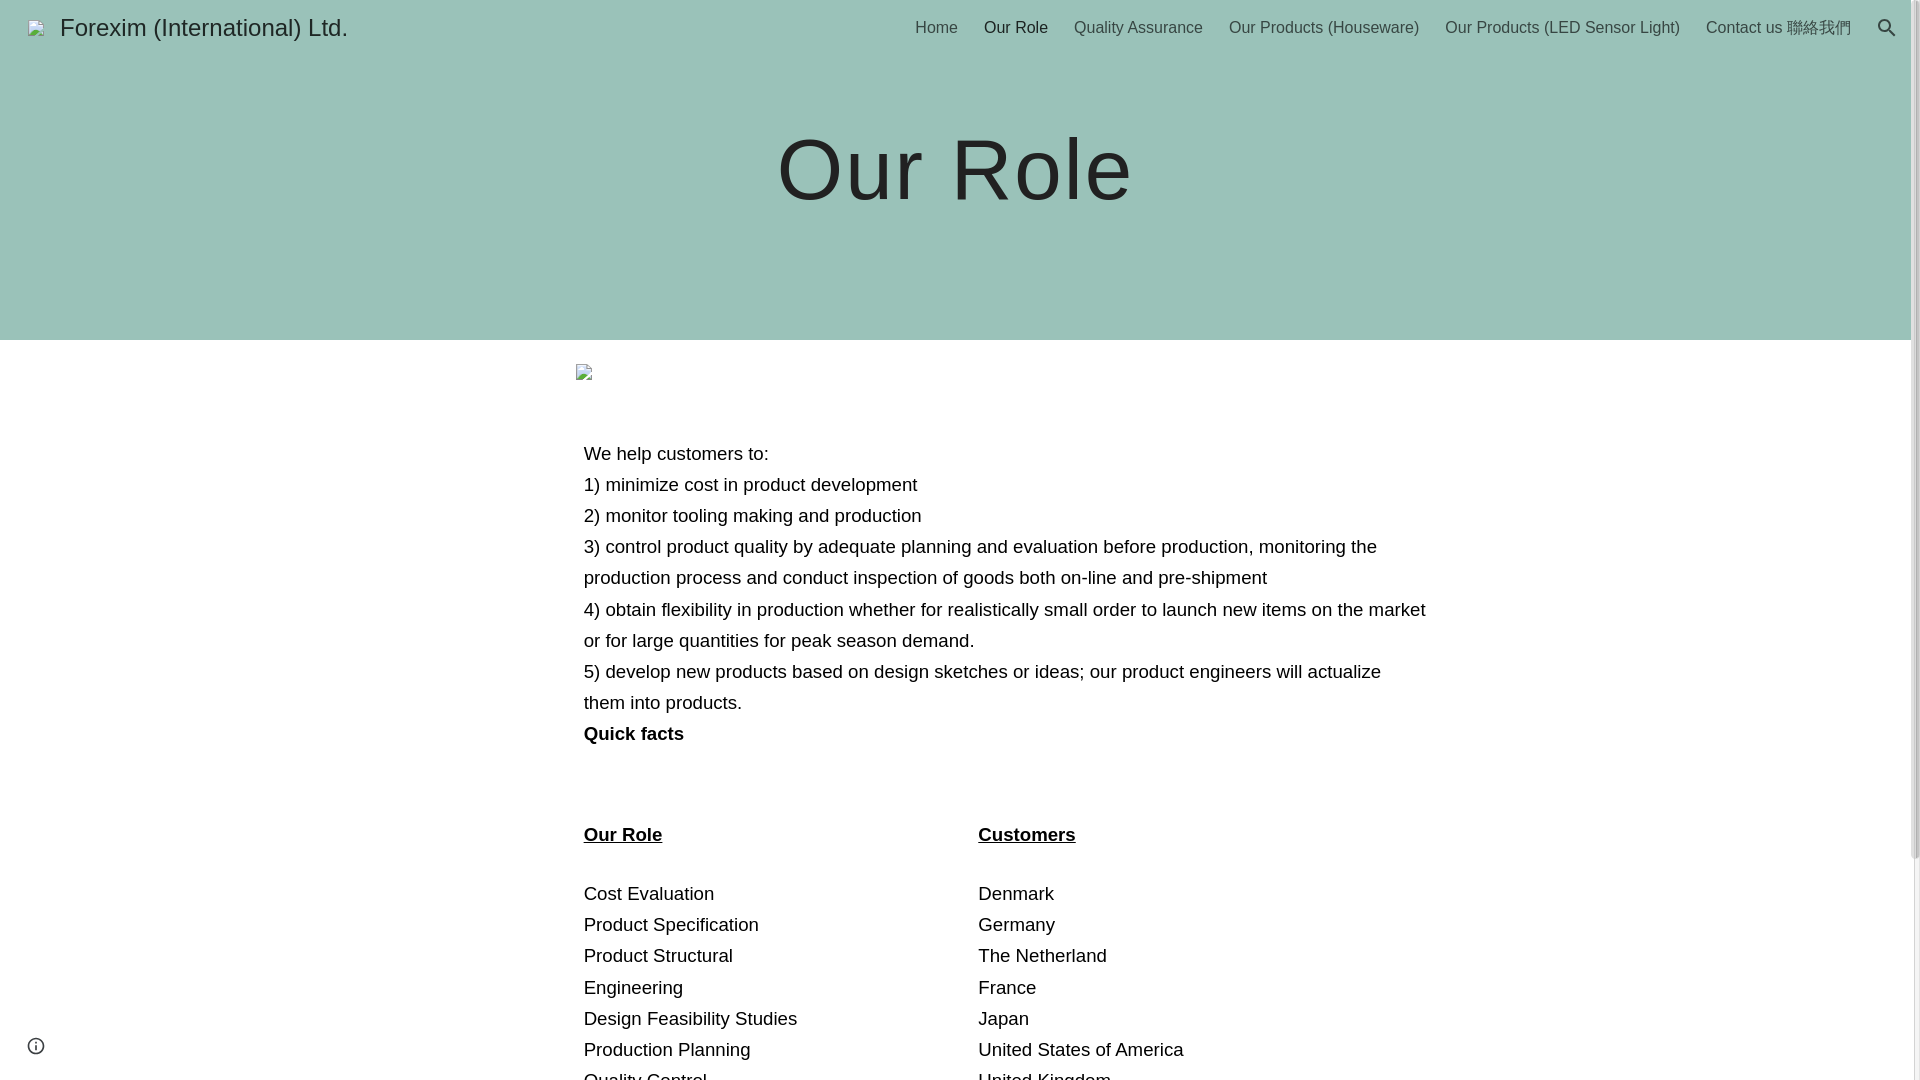 This screenshot has width=1920, height=1080. What do you see at coordinates (936, 28) in the screenshot?
I see `Home` at bounding box center [936, 28].